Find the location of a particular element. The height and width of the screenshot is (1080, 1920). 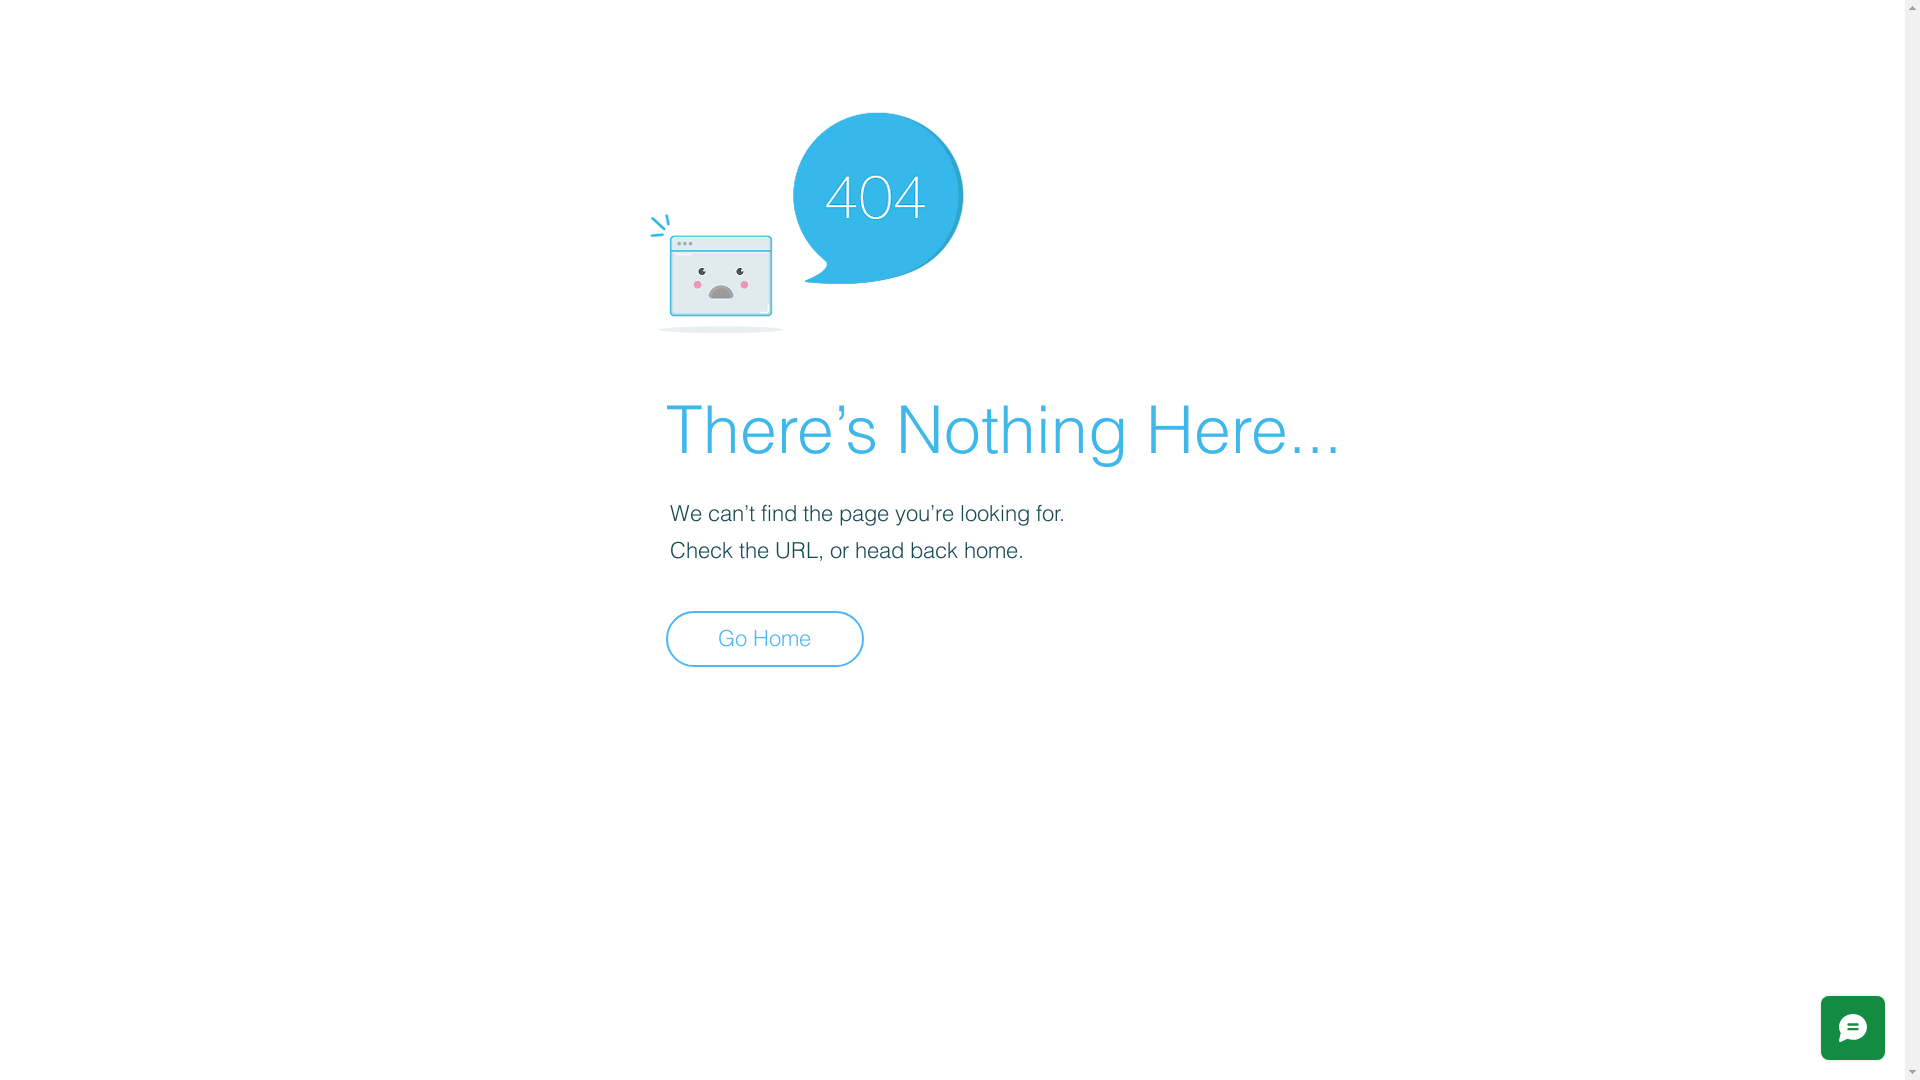

404-icon_2.png is located at coordinates (806, 218).